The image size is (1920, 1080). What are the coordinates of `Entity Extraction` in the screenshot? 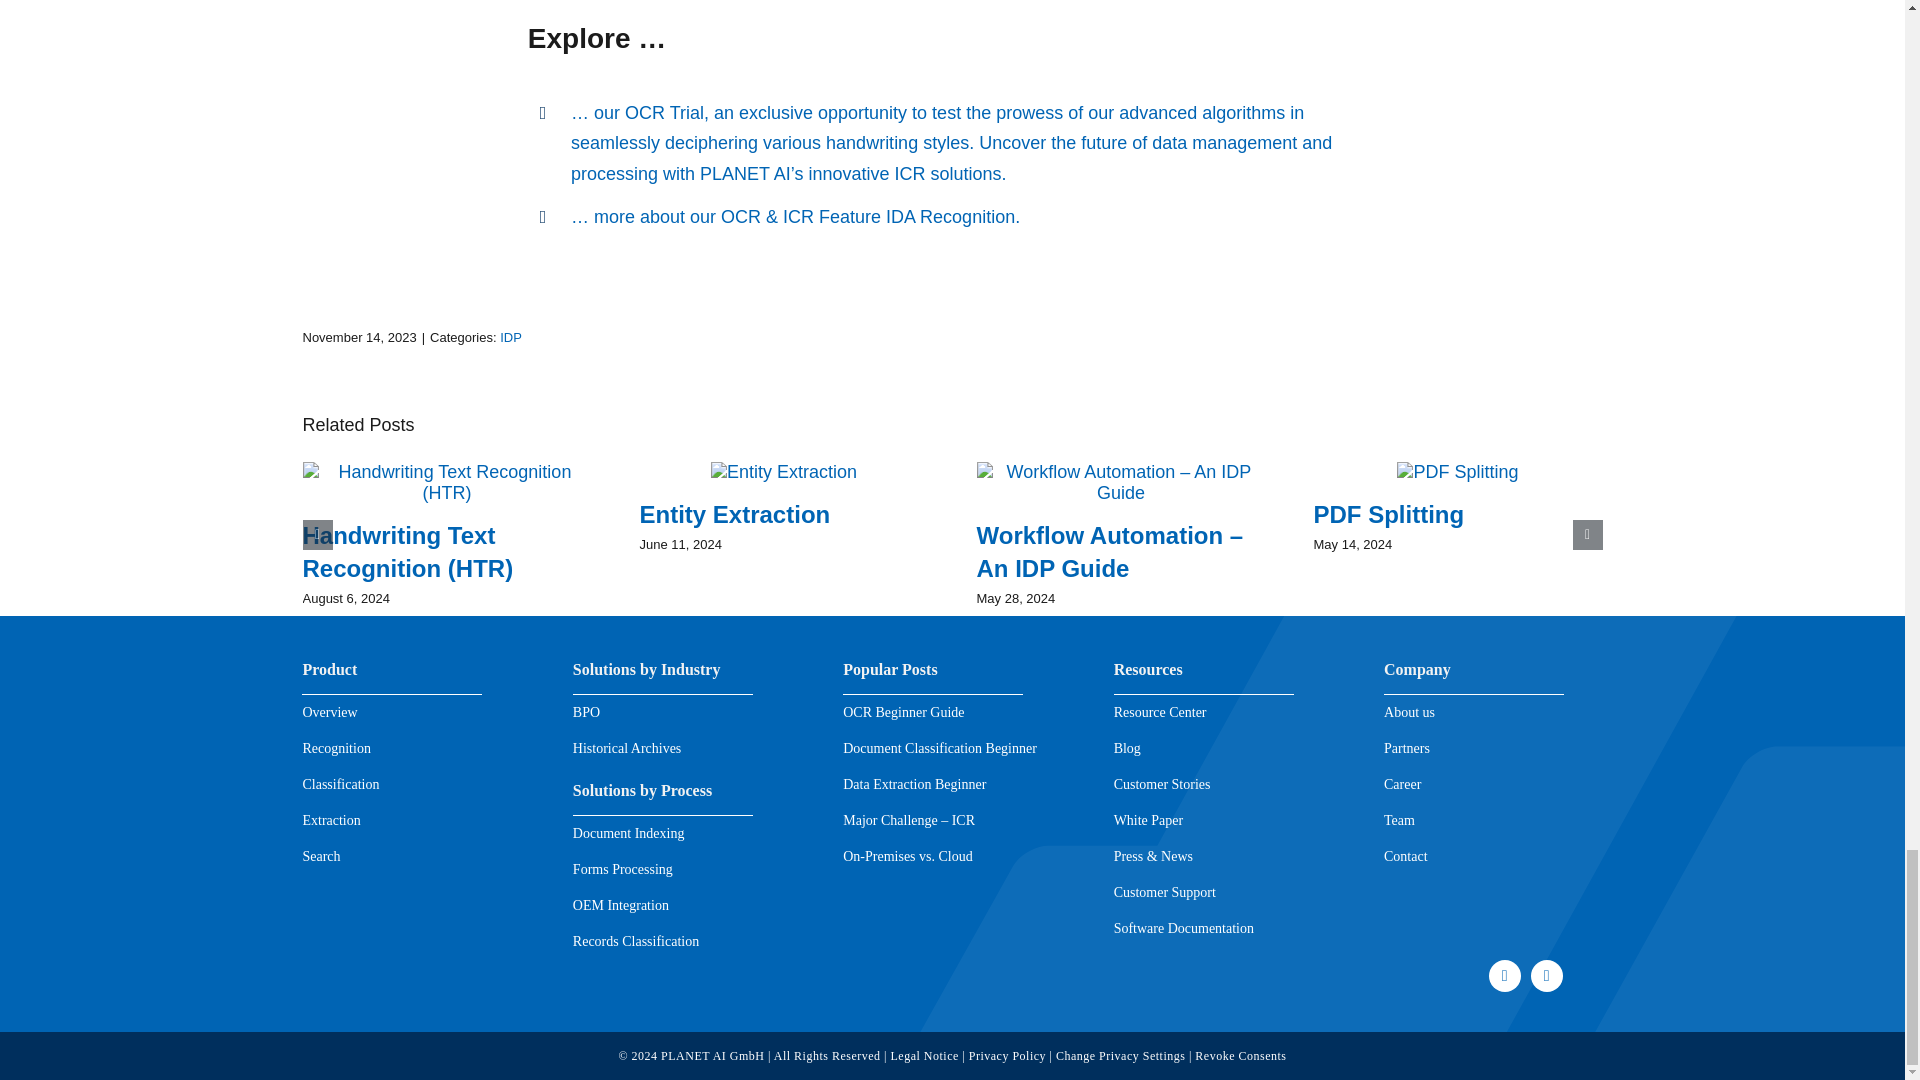 It's located at (735, 514).